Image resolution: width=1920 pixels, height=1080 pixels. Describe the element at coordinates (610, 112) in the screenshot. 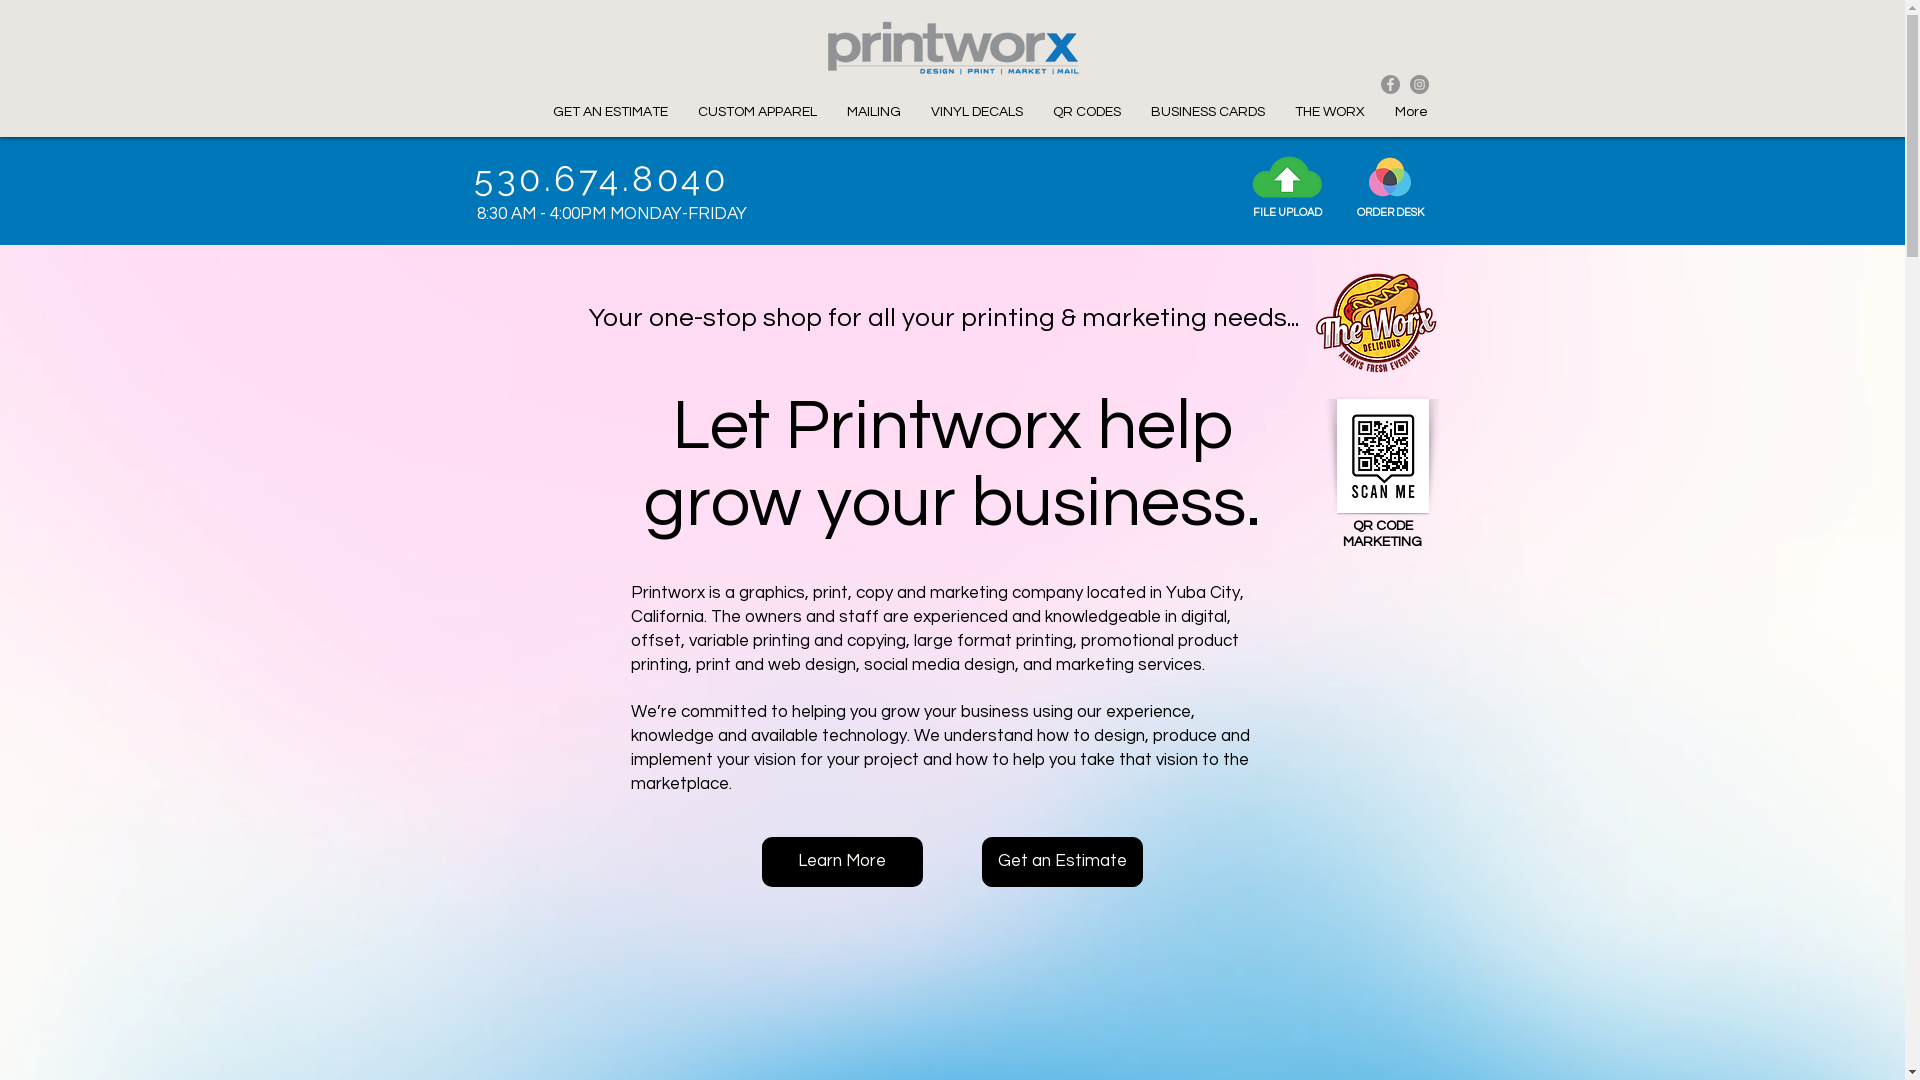

I see `GET AN ESTIMATE` at that location.